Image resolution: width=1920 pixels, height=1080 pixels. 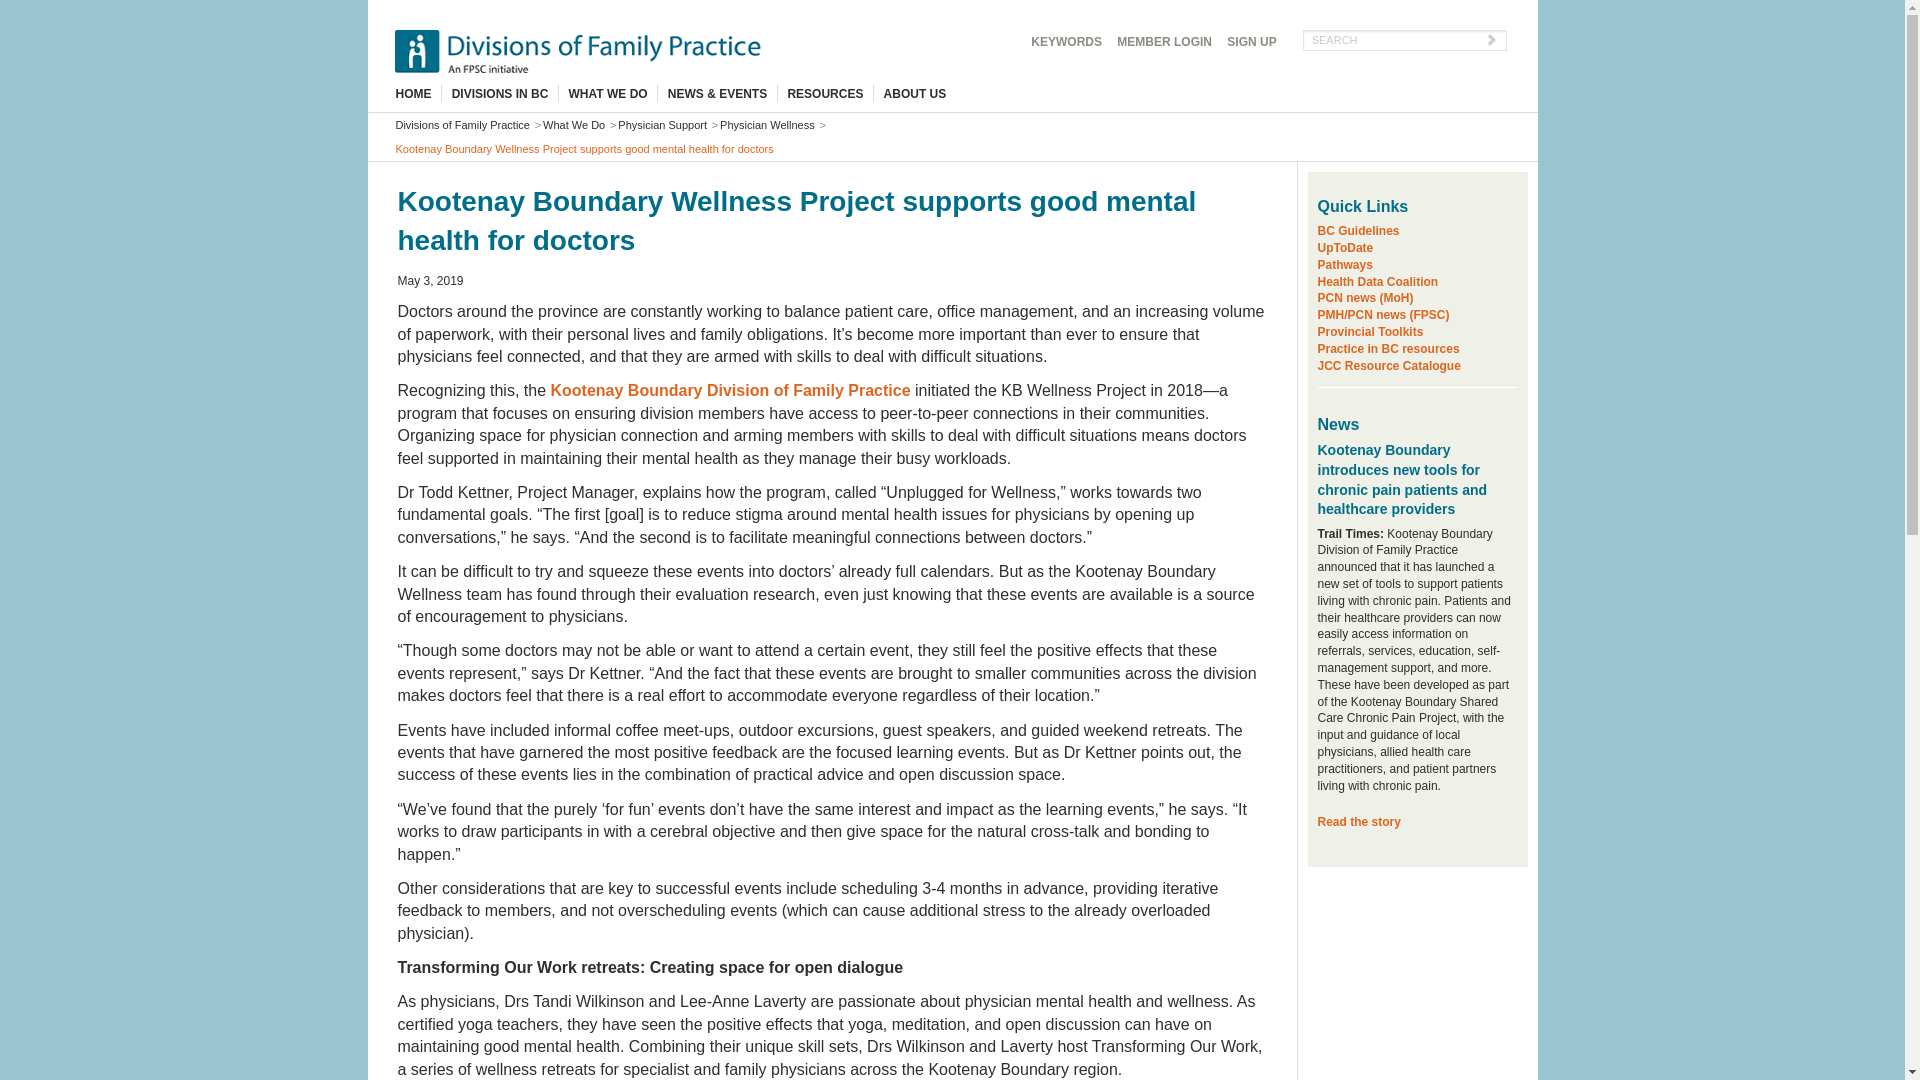 What do you see at coordinates (418, 93) in the screenshot?
I see `HOME` at bounding box center [418, 93].